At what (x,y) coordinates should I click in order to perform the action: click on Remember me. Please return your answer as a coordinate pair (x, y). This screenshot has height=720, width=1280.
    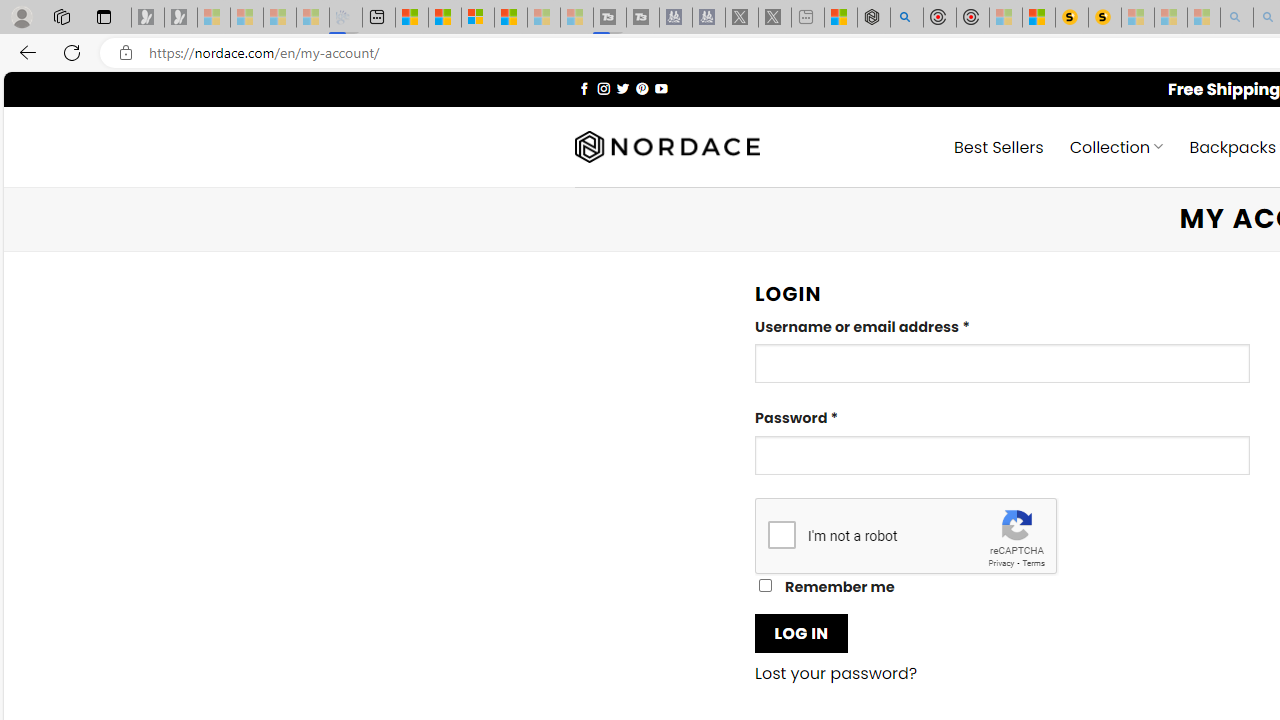
    Looking at the image, I should click on (765, 586).